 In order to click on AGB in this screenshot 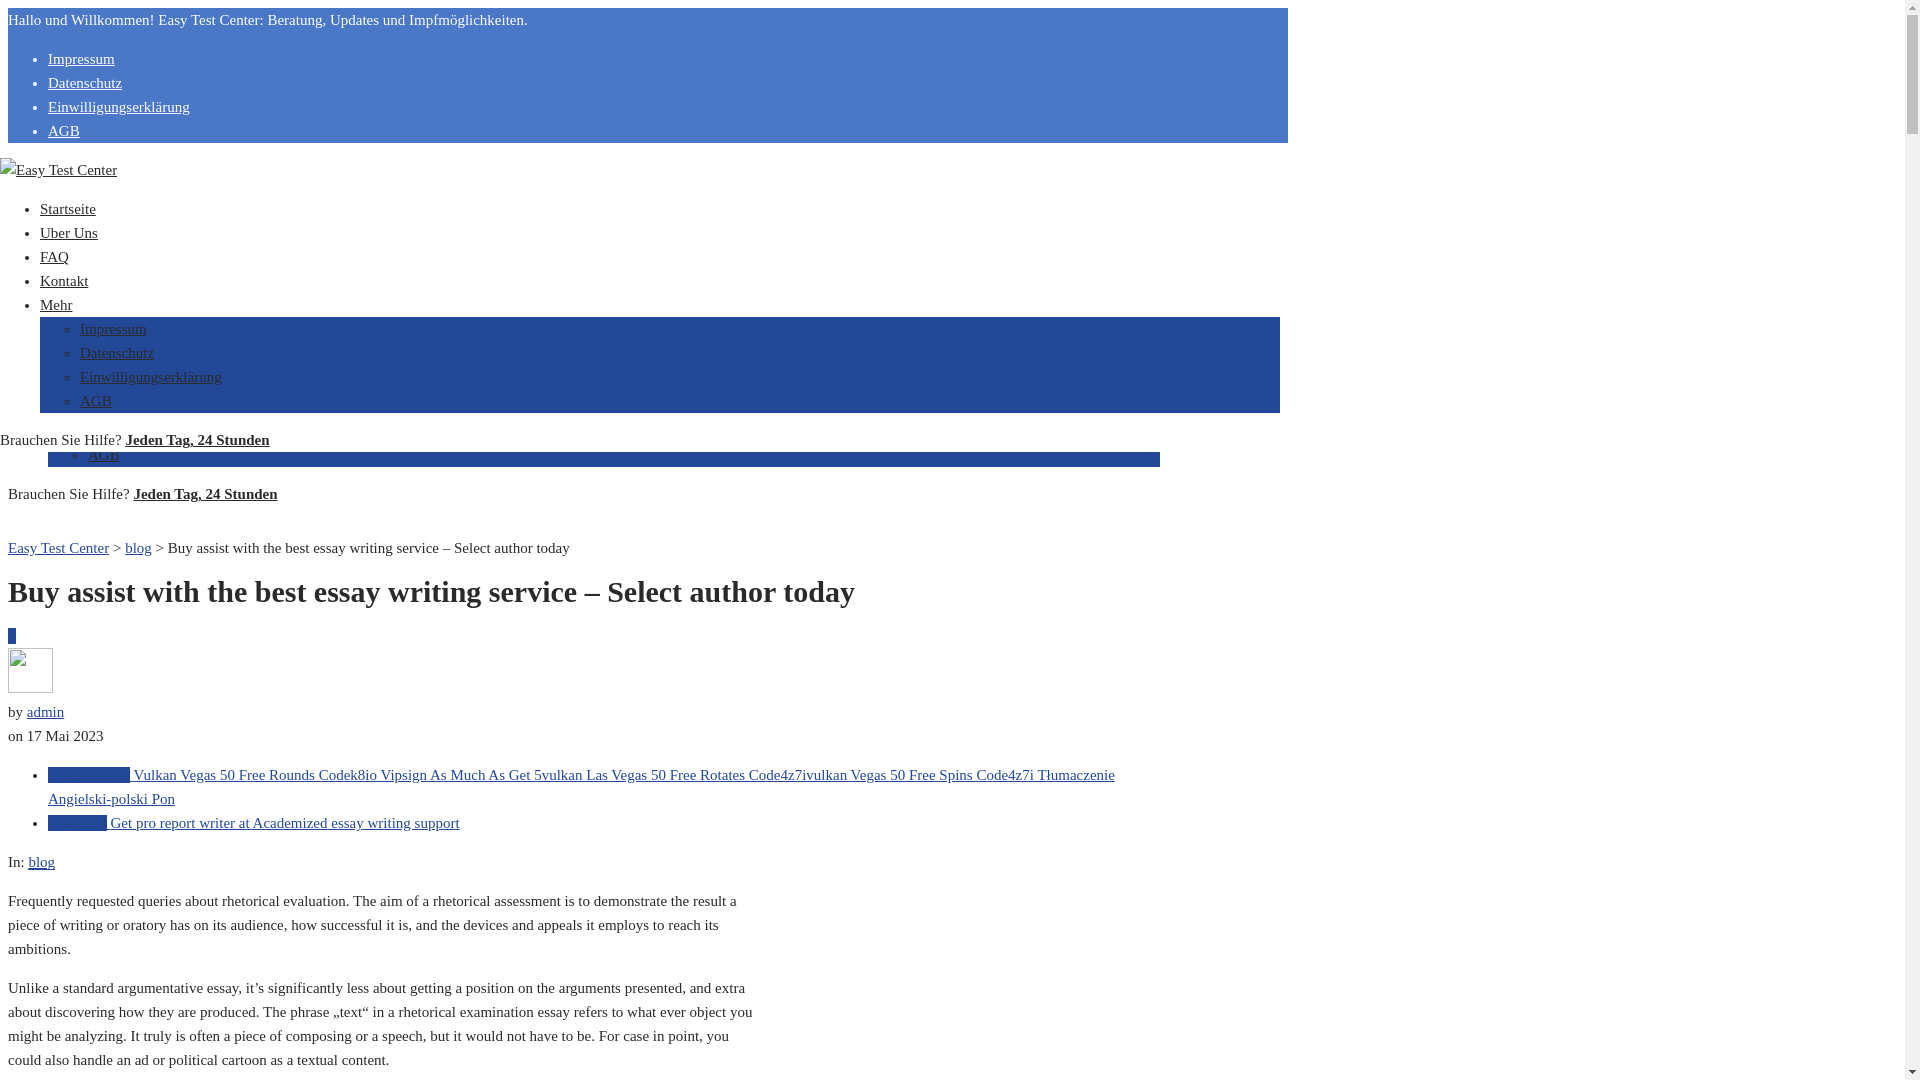, I will do `click(96, 401)`.